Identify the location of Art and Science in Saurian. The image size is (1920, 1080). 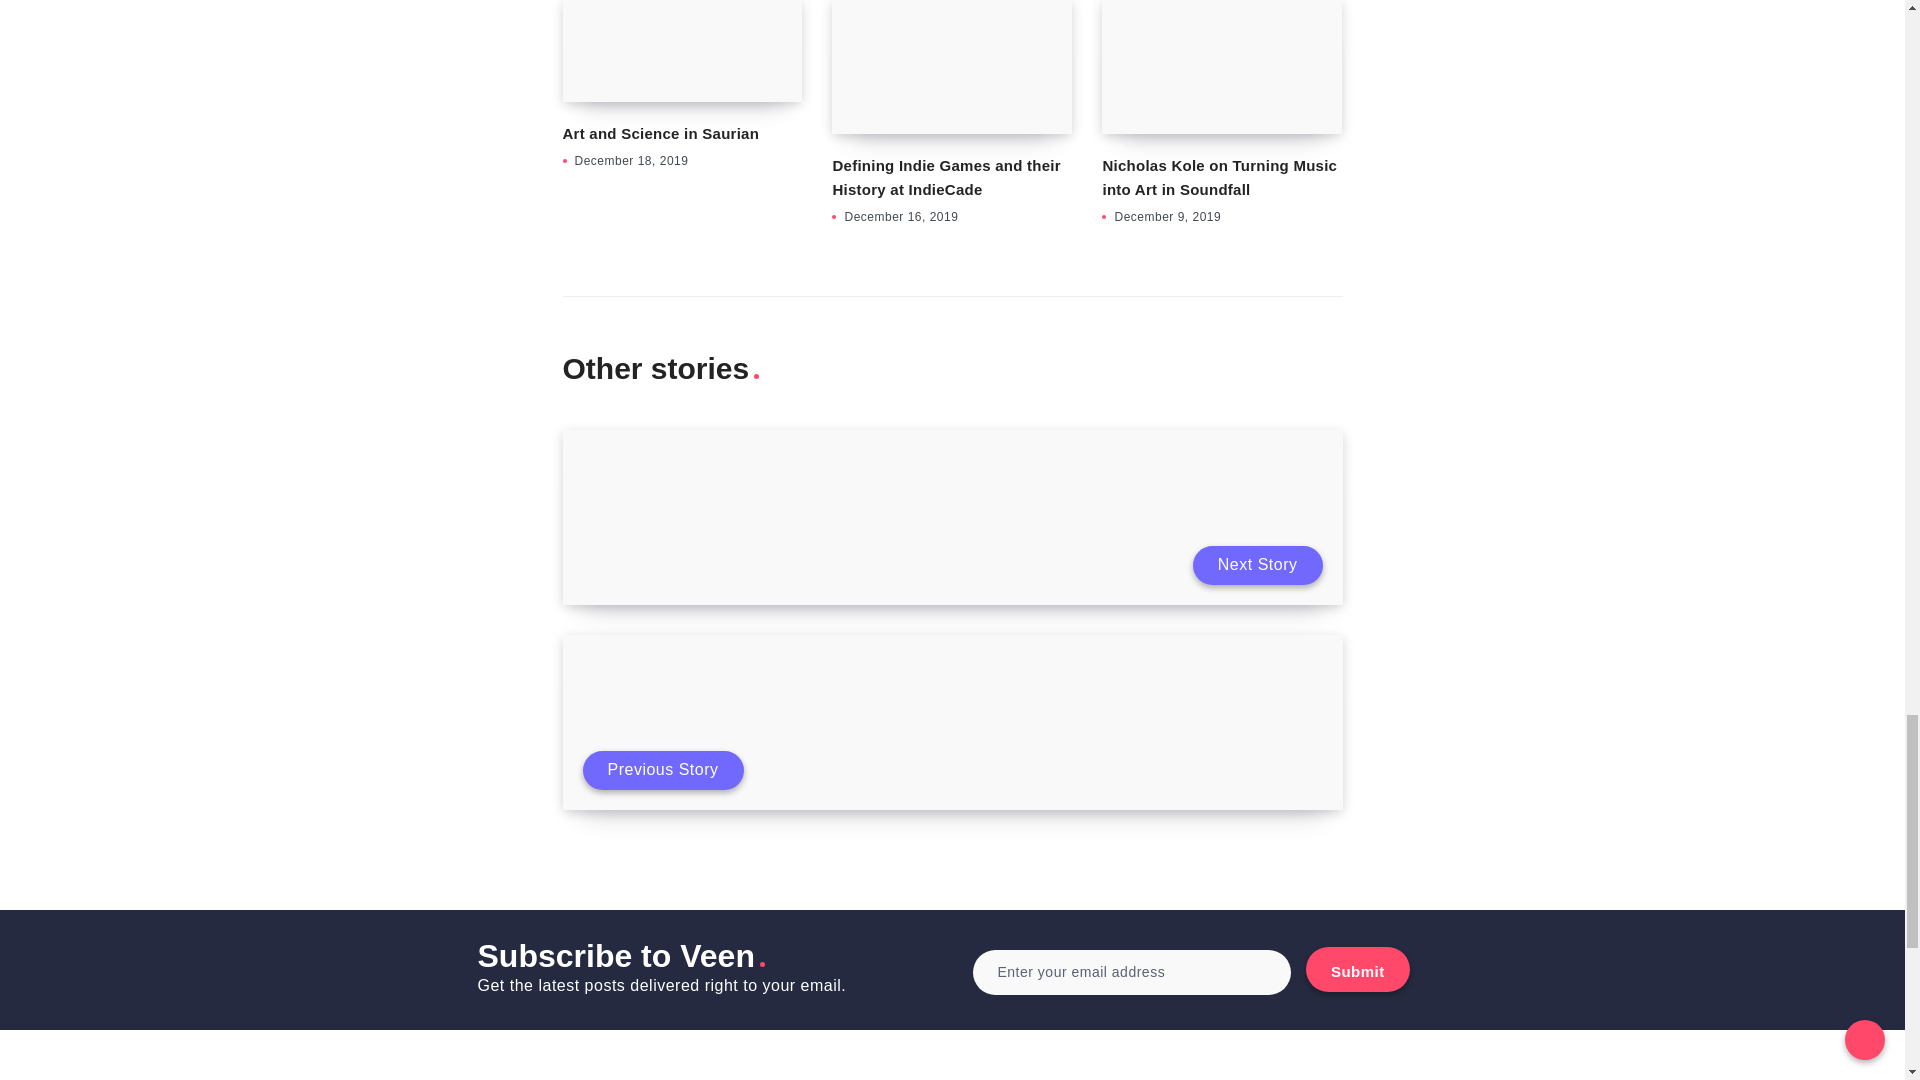
(660, 133).